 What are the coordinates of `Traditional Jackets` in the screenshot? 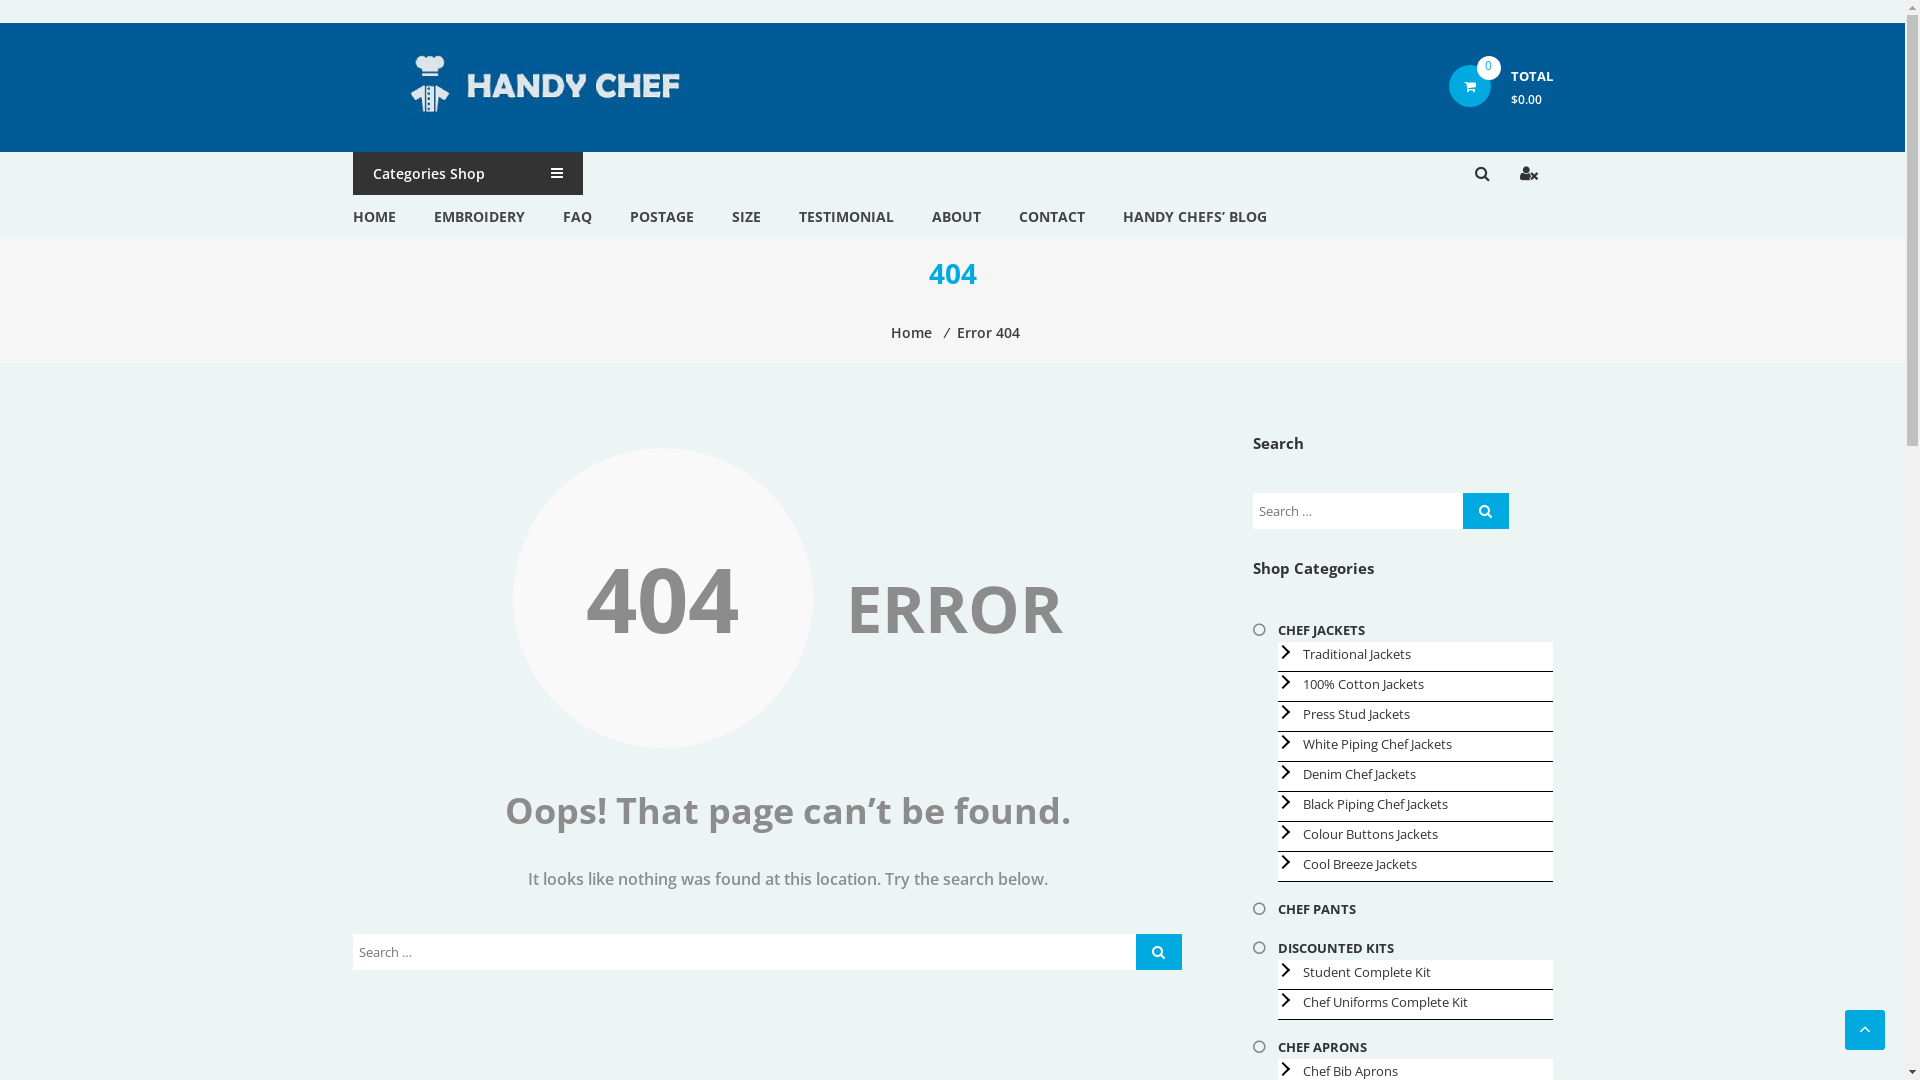 It's located at (1356, 654).